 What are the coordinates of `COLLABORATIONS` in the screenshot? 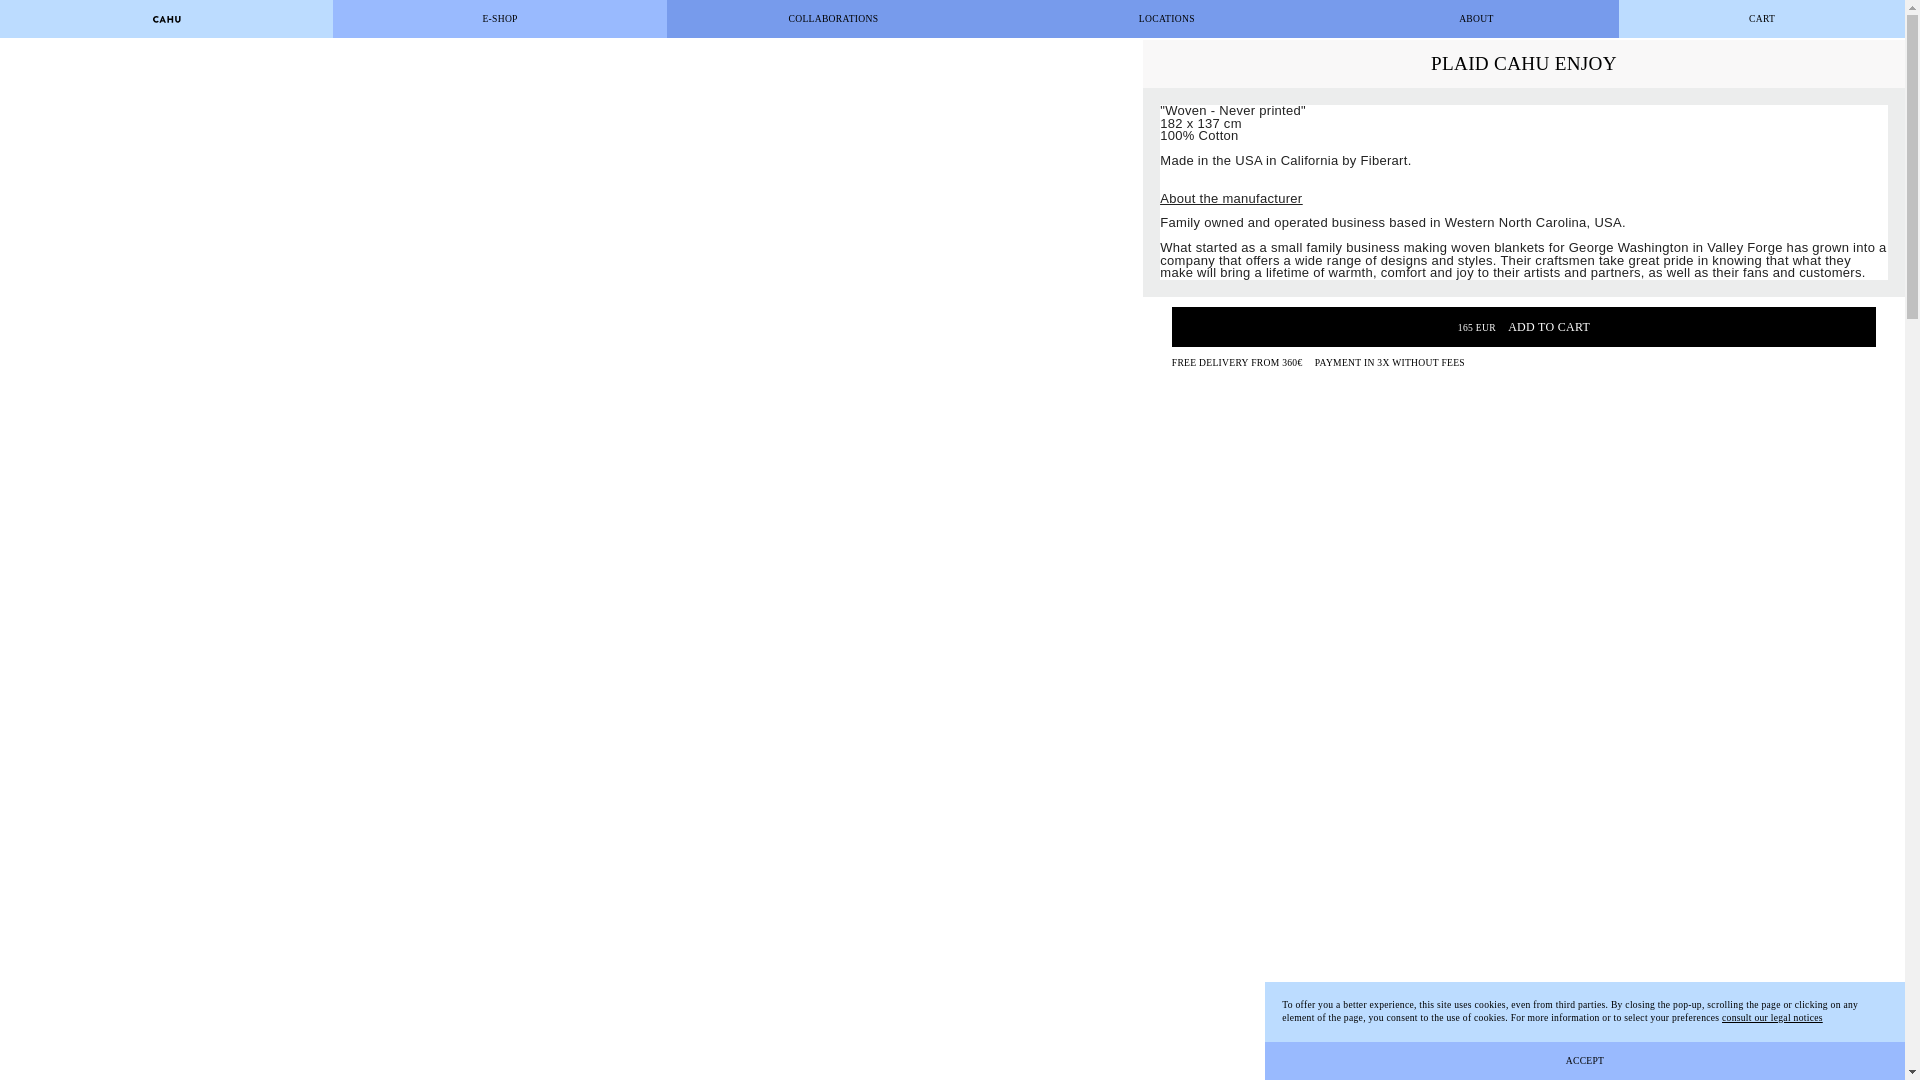 It's located at (833, 18).